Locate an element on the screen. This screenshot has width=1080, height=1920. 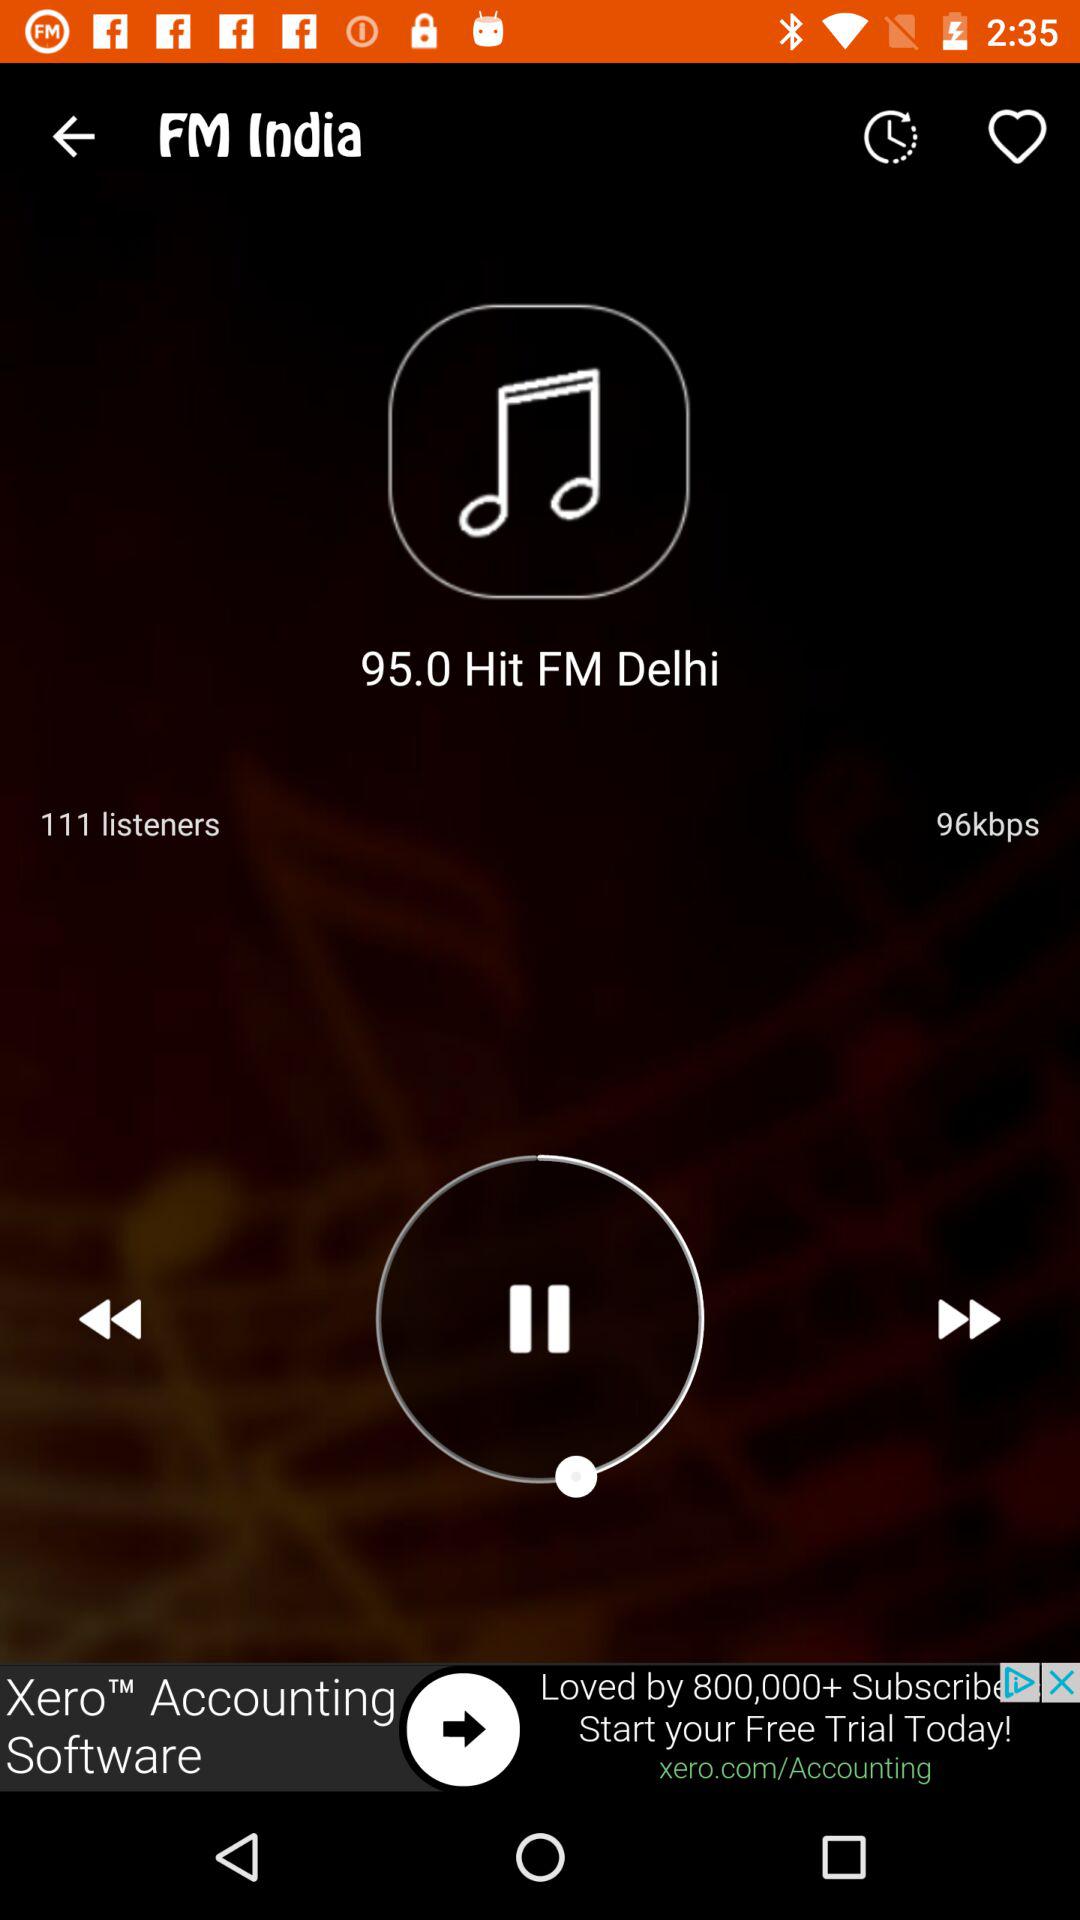
go to previous is located at coordinates (110, 1319).